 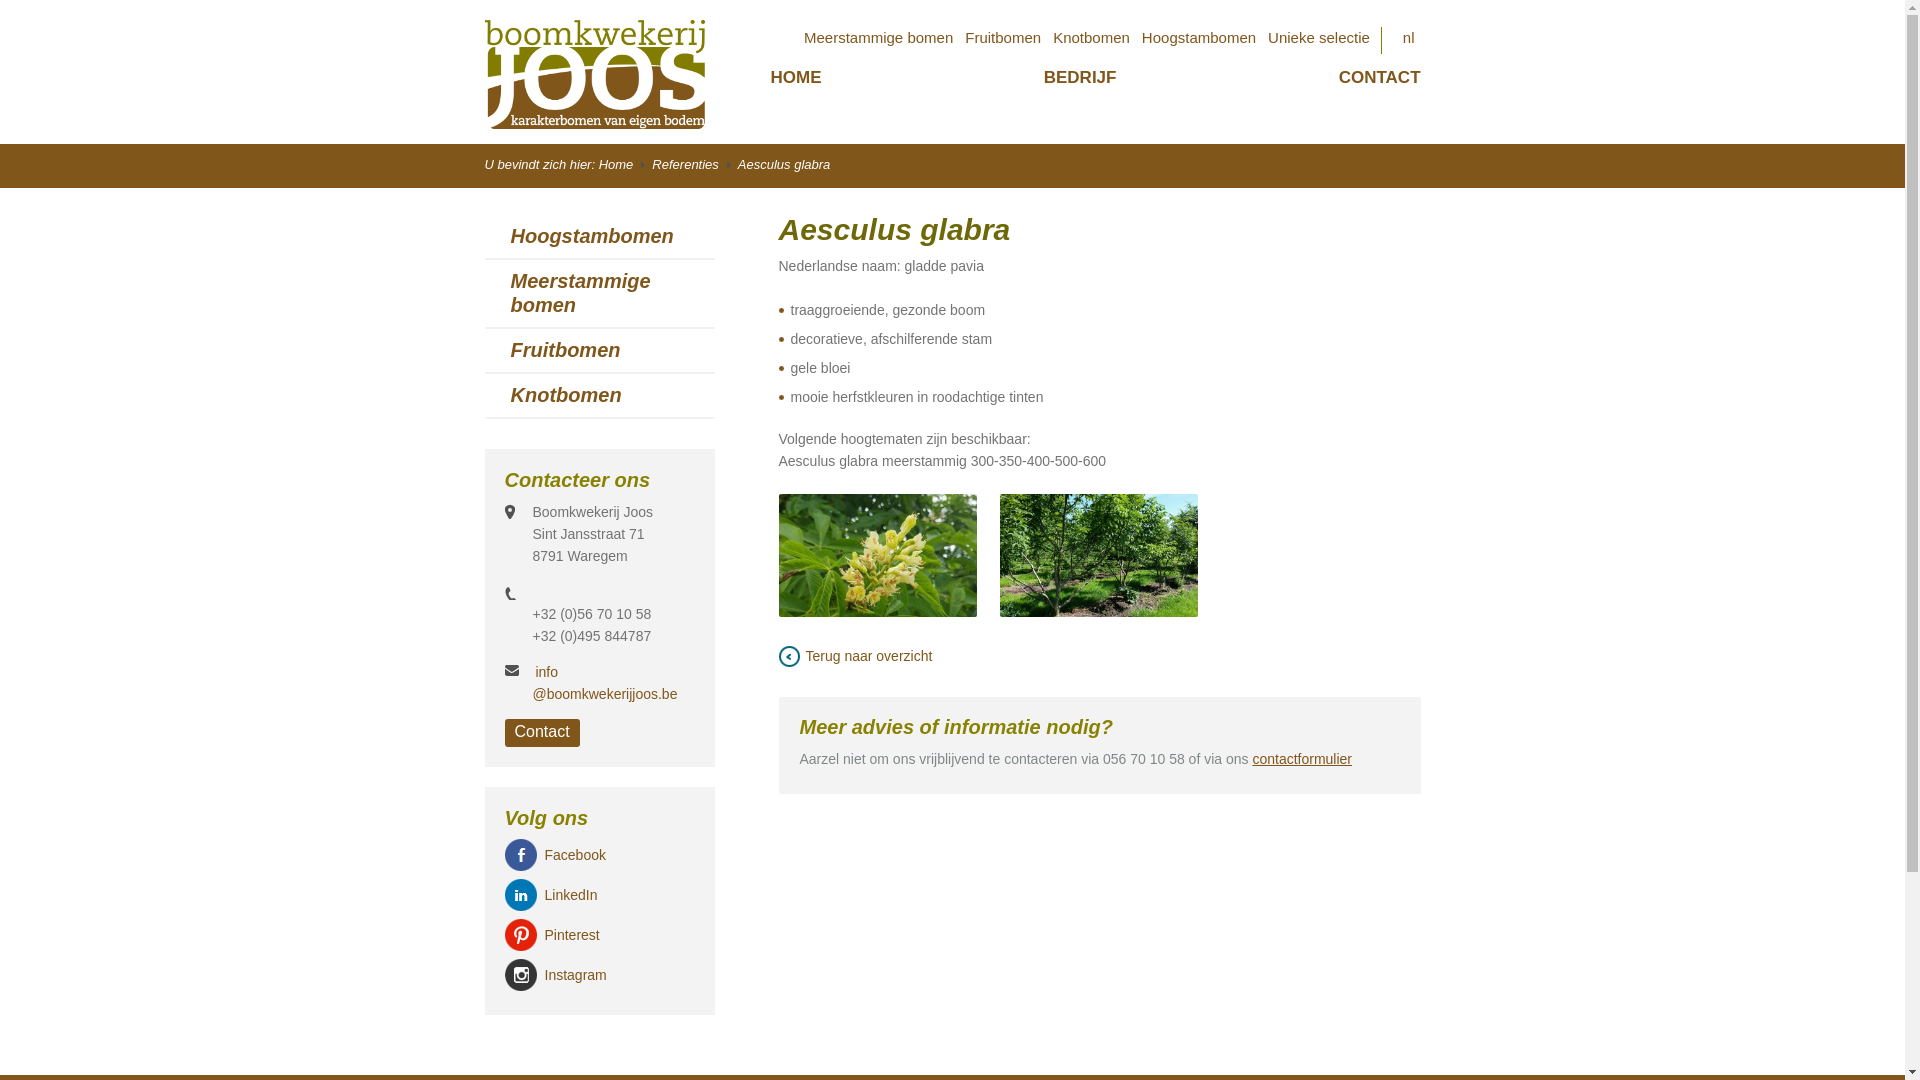 I want to click on Terug naar overzicht, so click(x=859, y=656).